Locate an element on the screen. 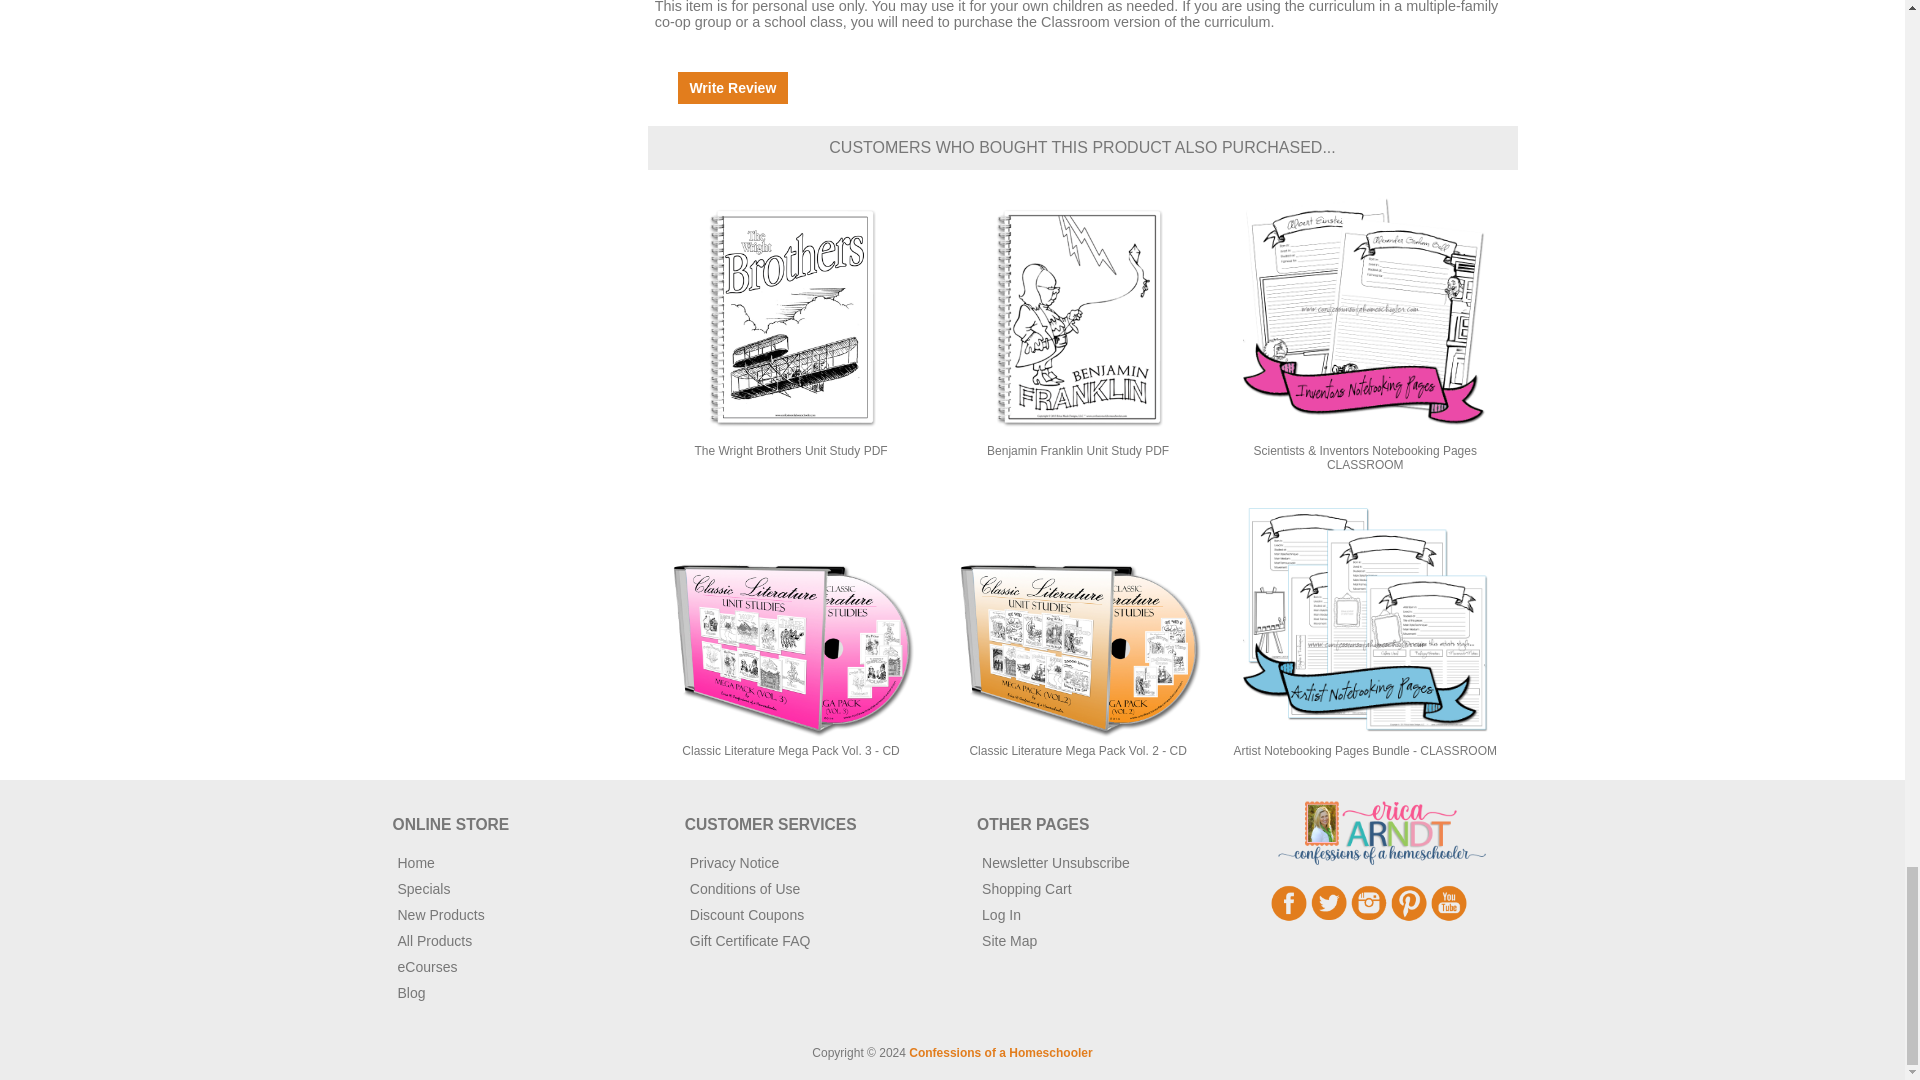  Benjamin Franklin Unit Study PDF is located at coordinates (1078, 318).